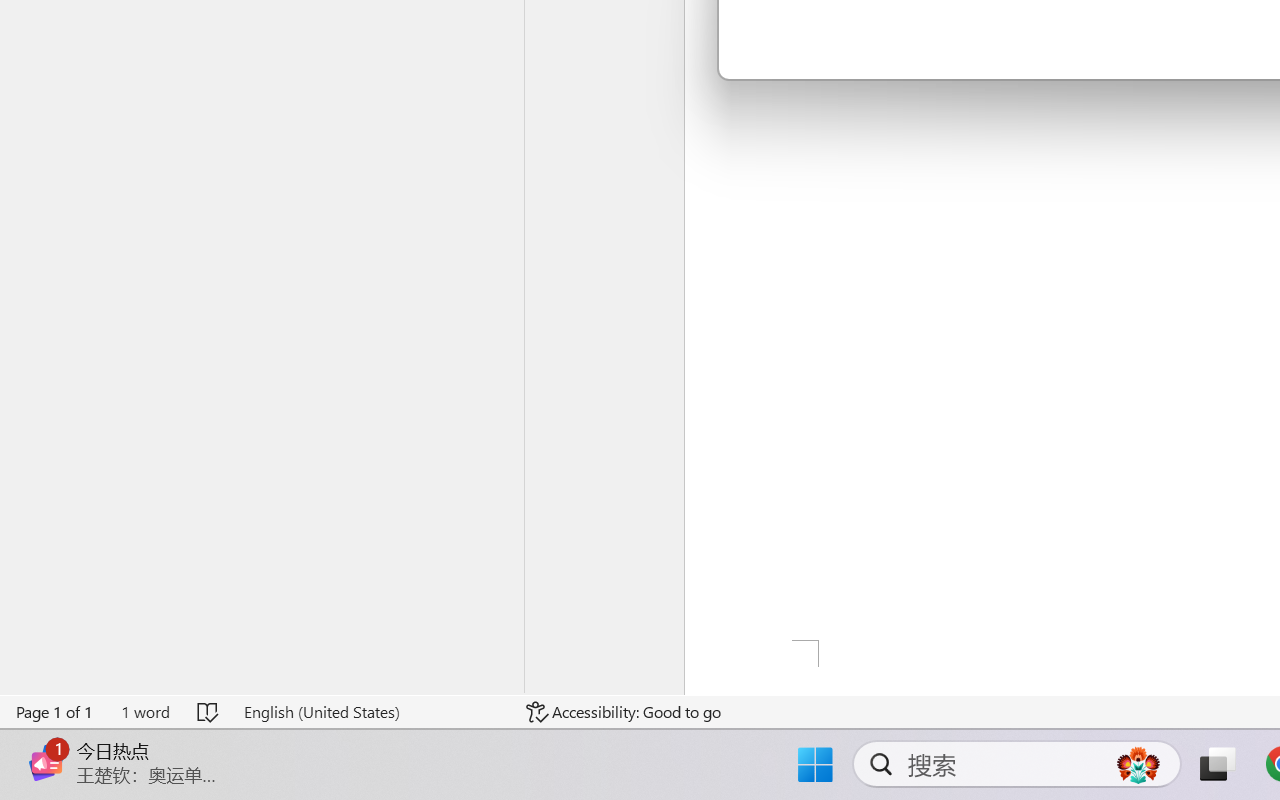  I want to click on Language English (United States), so click(370, 712).